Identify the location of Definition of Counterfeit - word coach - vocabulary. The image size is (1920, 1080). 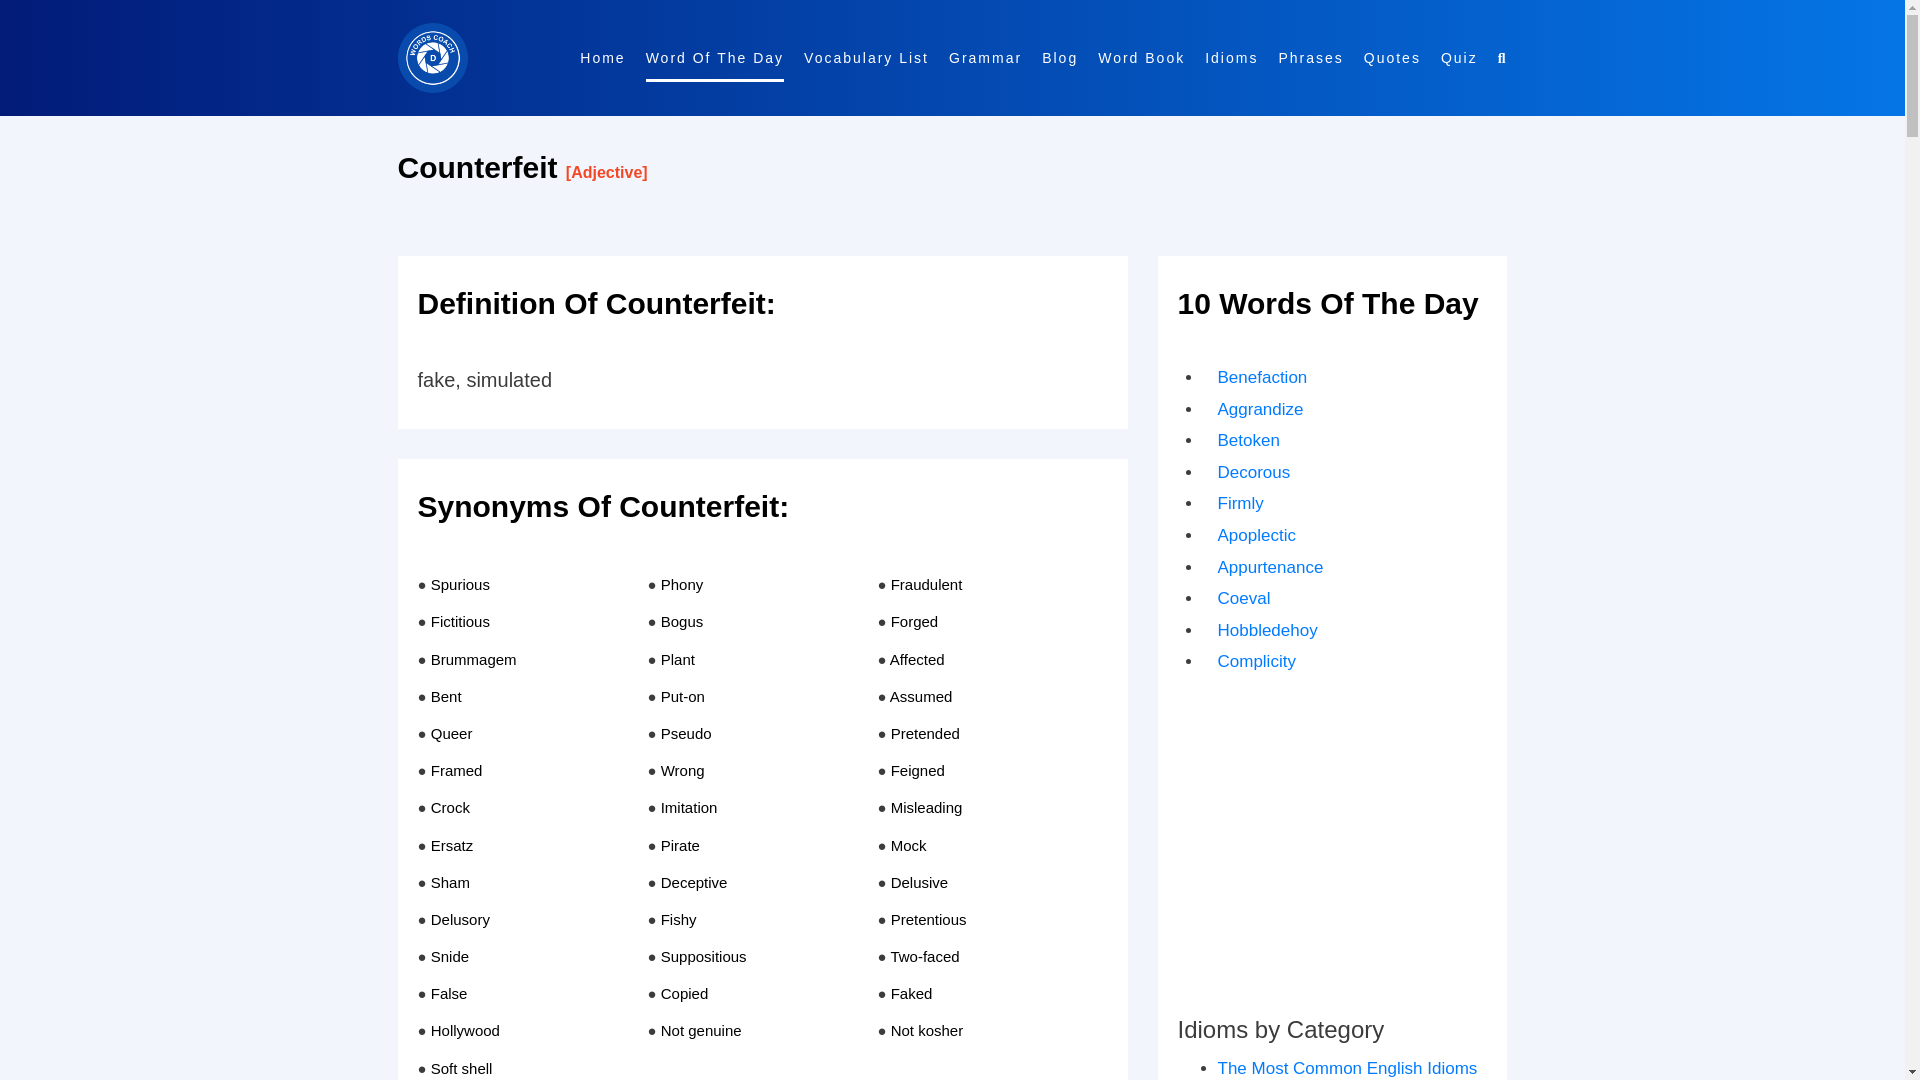
(762, 314).